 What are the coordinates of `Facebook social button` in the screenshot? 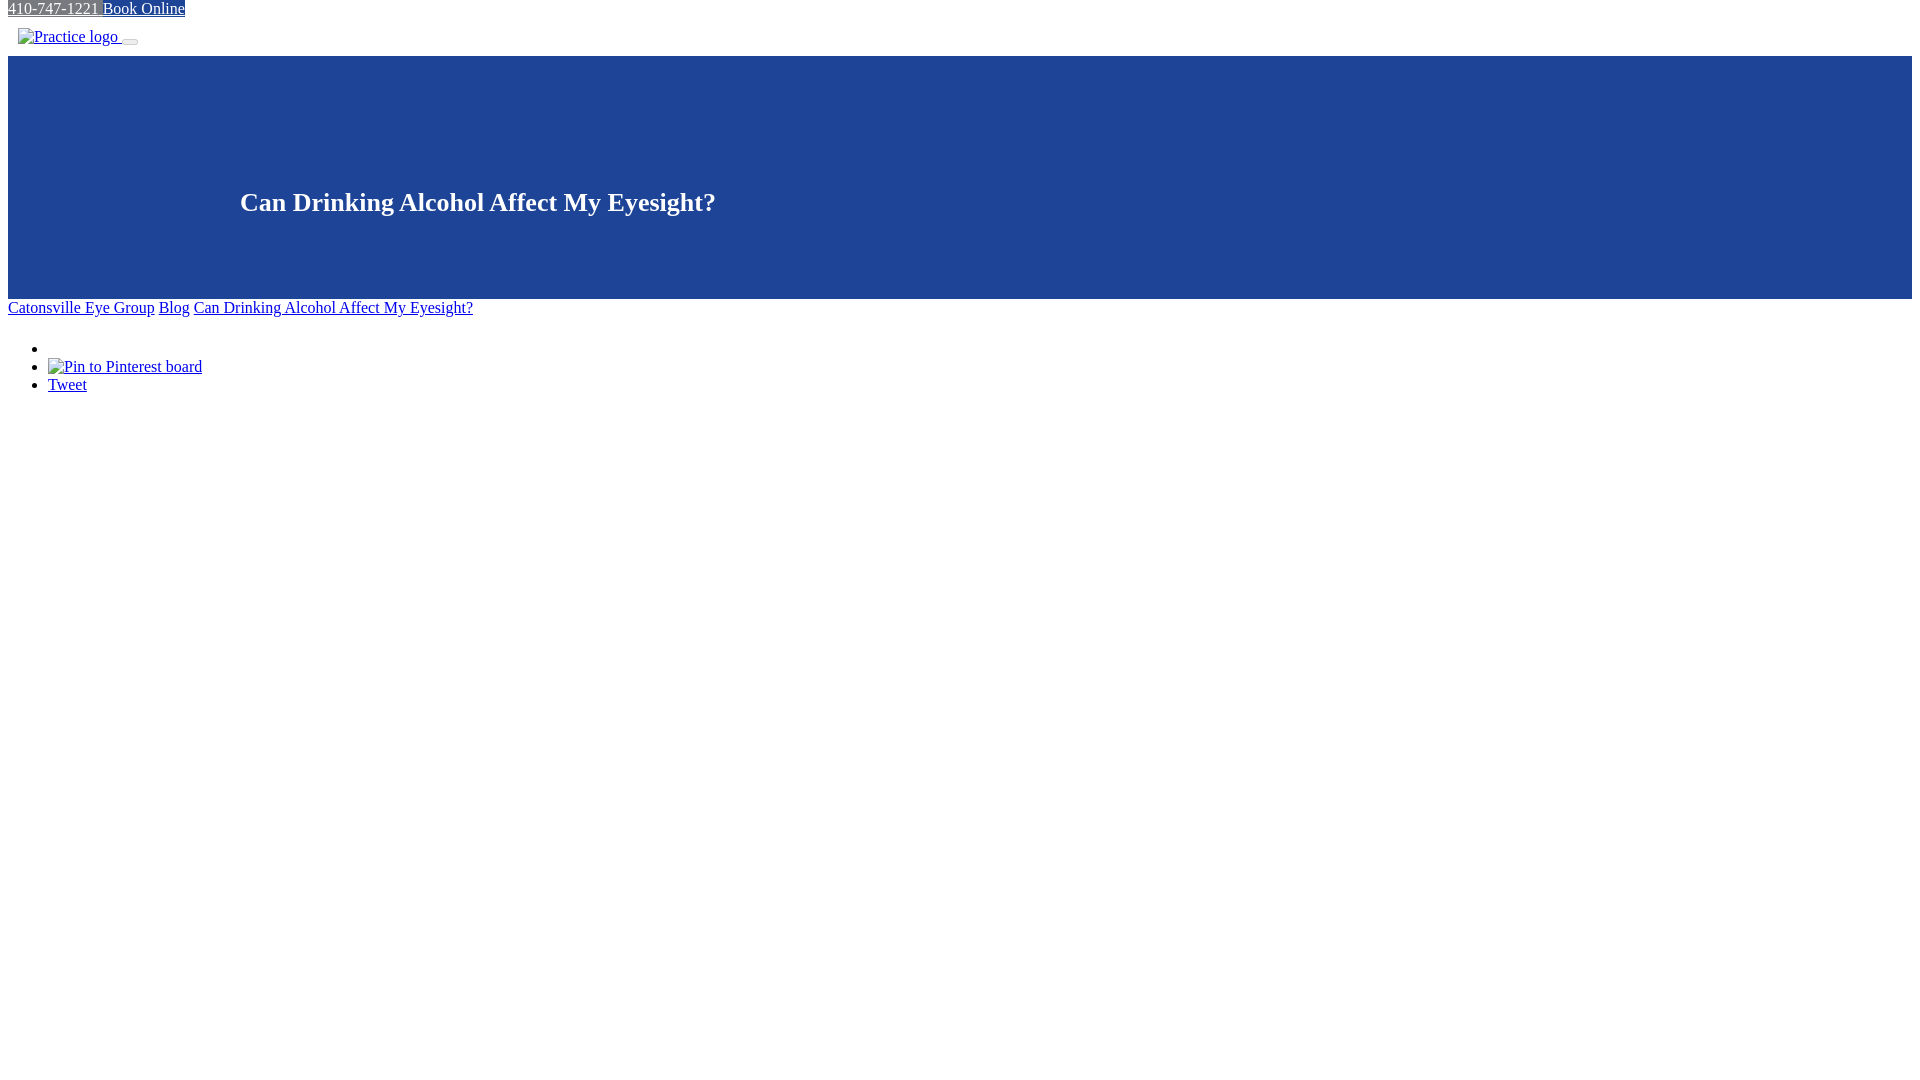 It's located at (118, 343).